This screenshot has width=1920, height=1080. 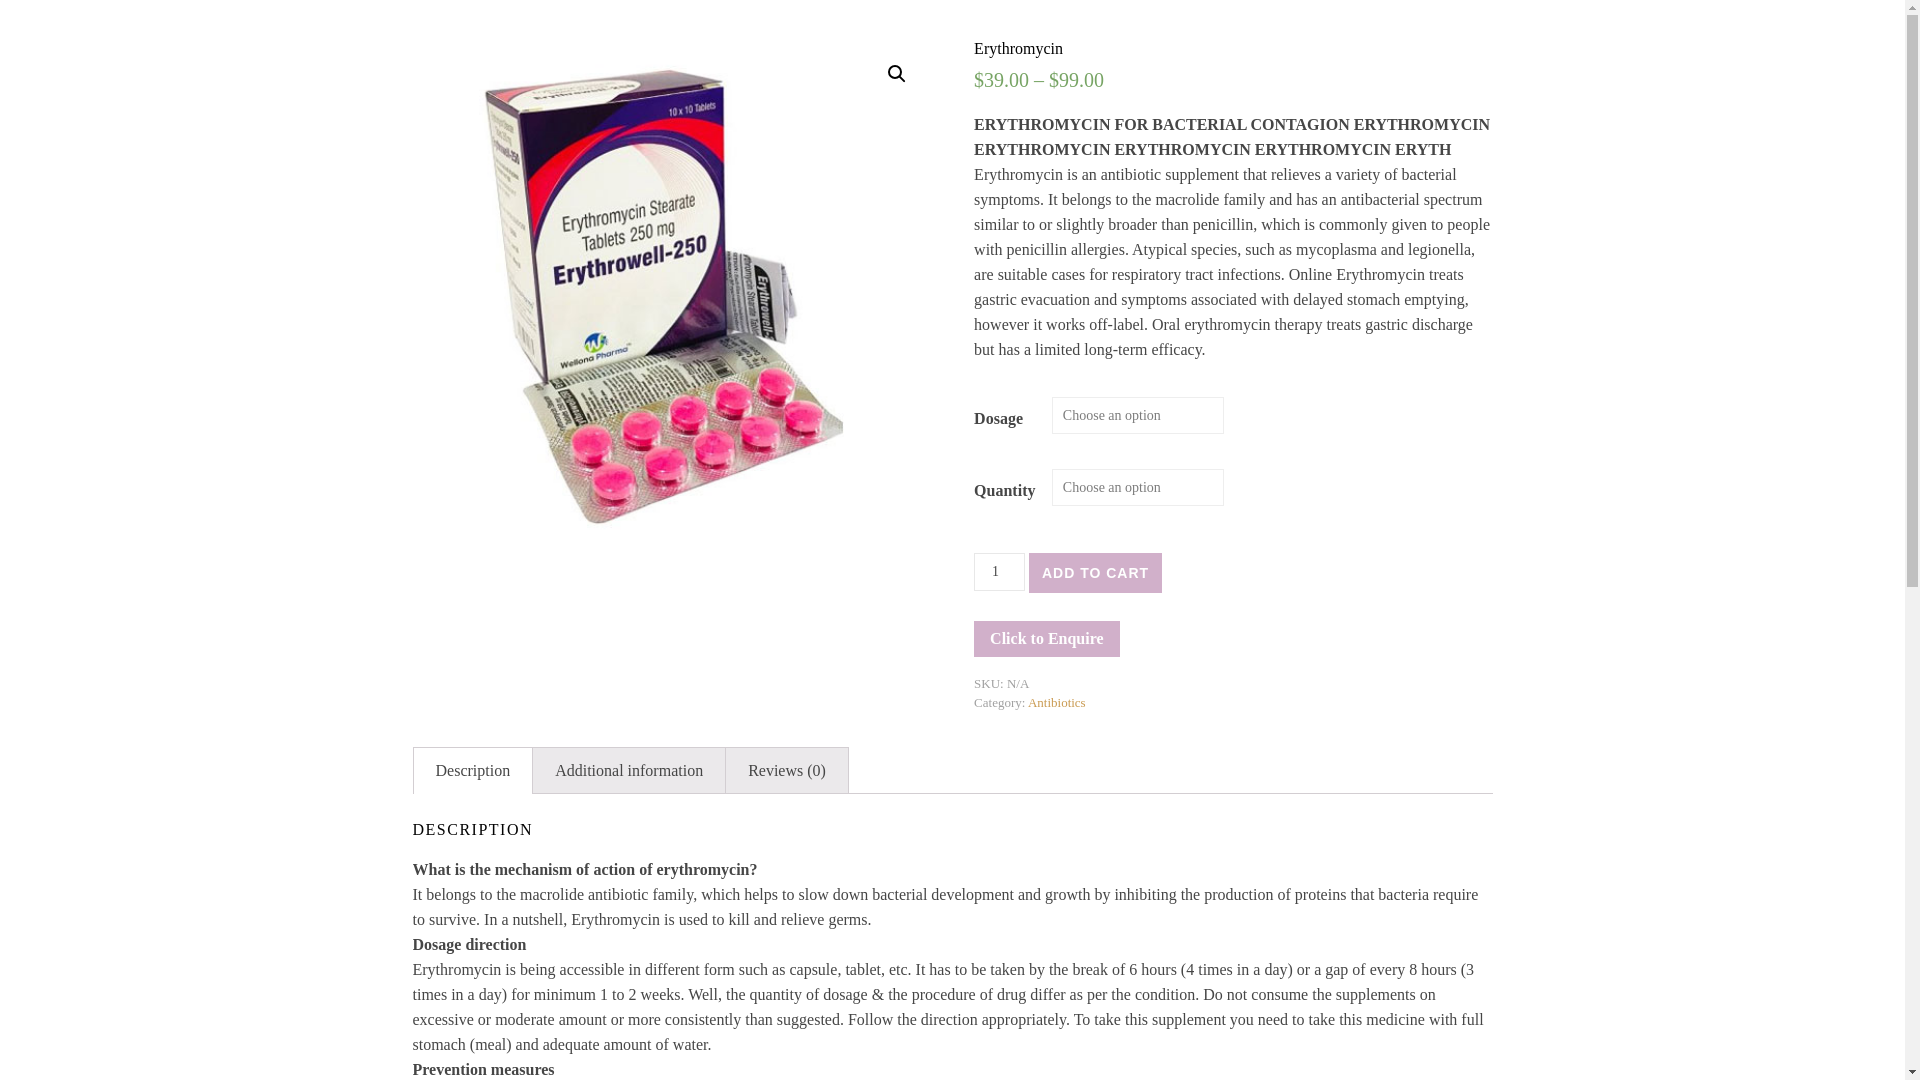 I want to click on Qty, so click(x=999, y=571).